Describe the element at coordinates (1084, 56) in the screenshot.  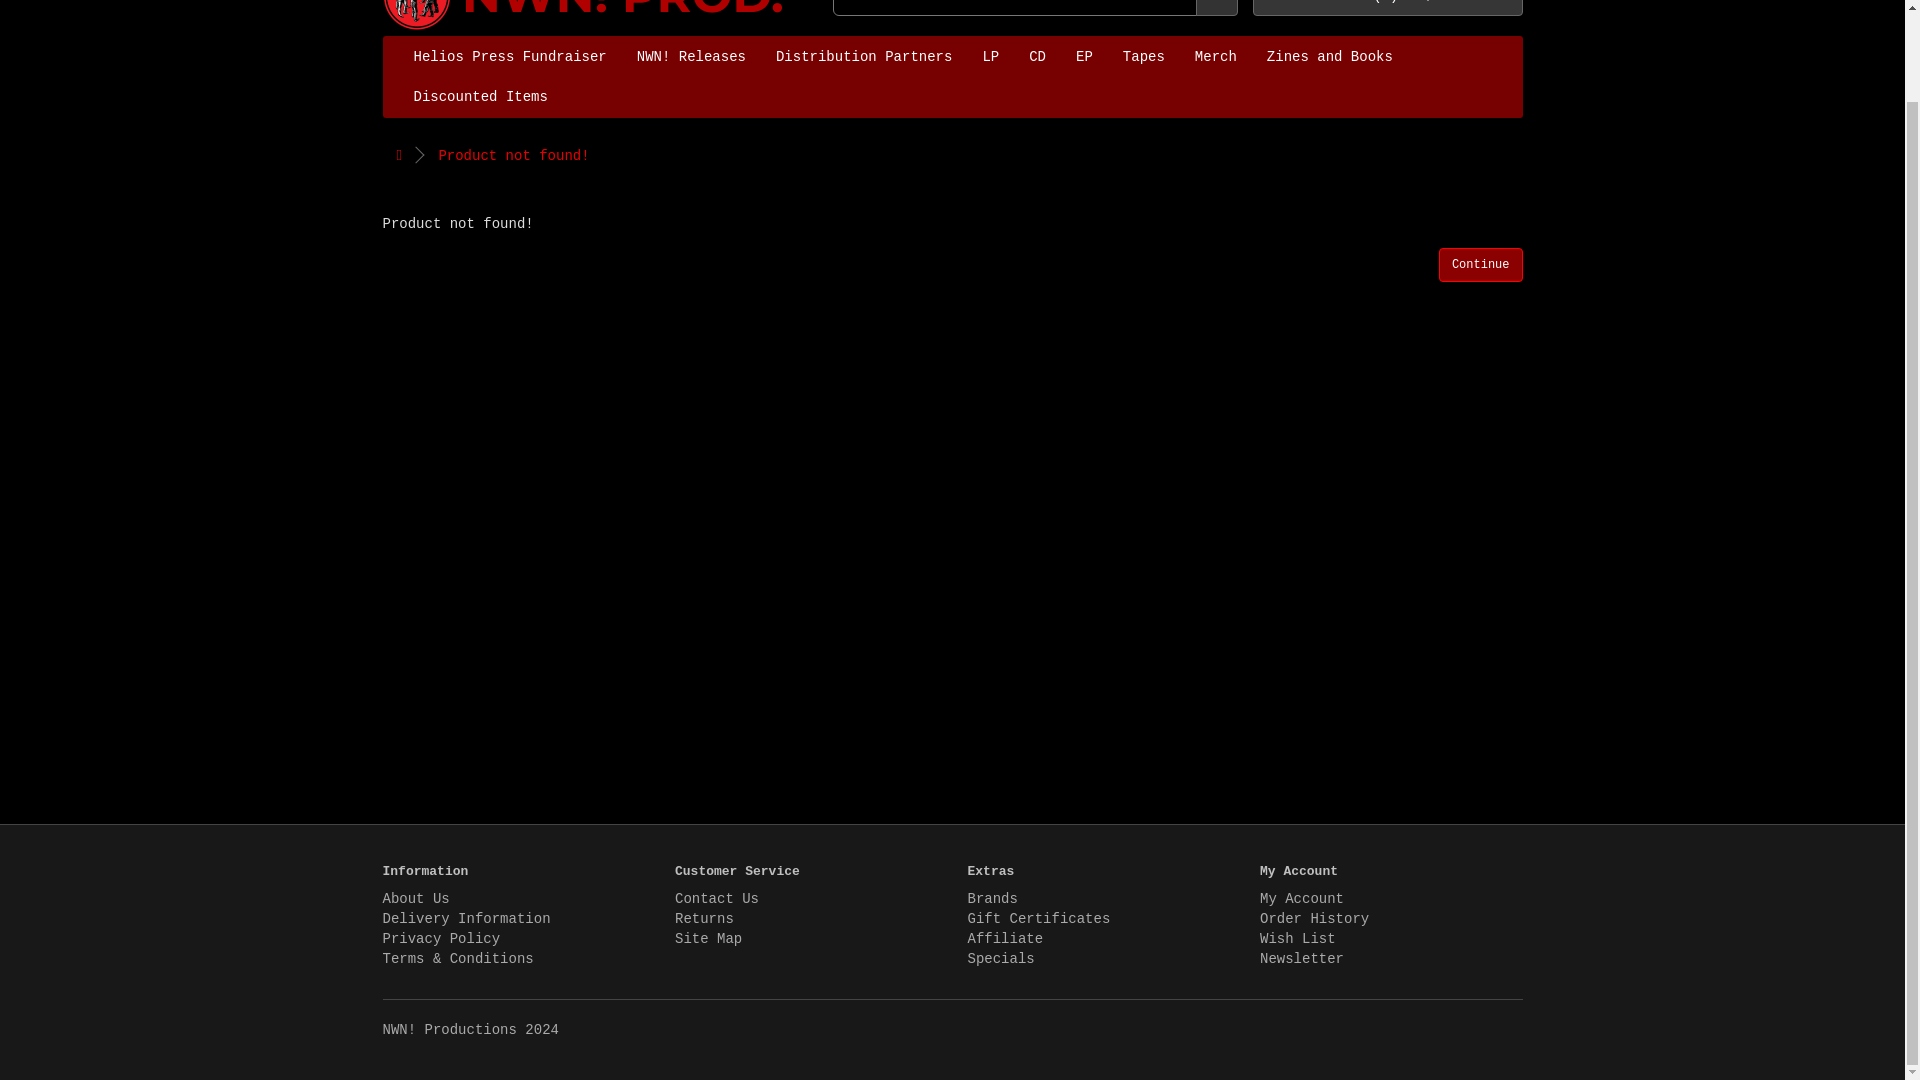
I see `EP` at that location.